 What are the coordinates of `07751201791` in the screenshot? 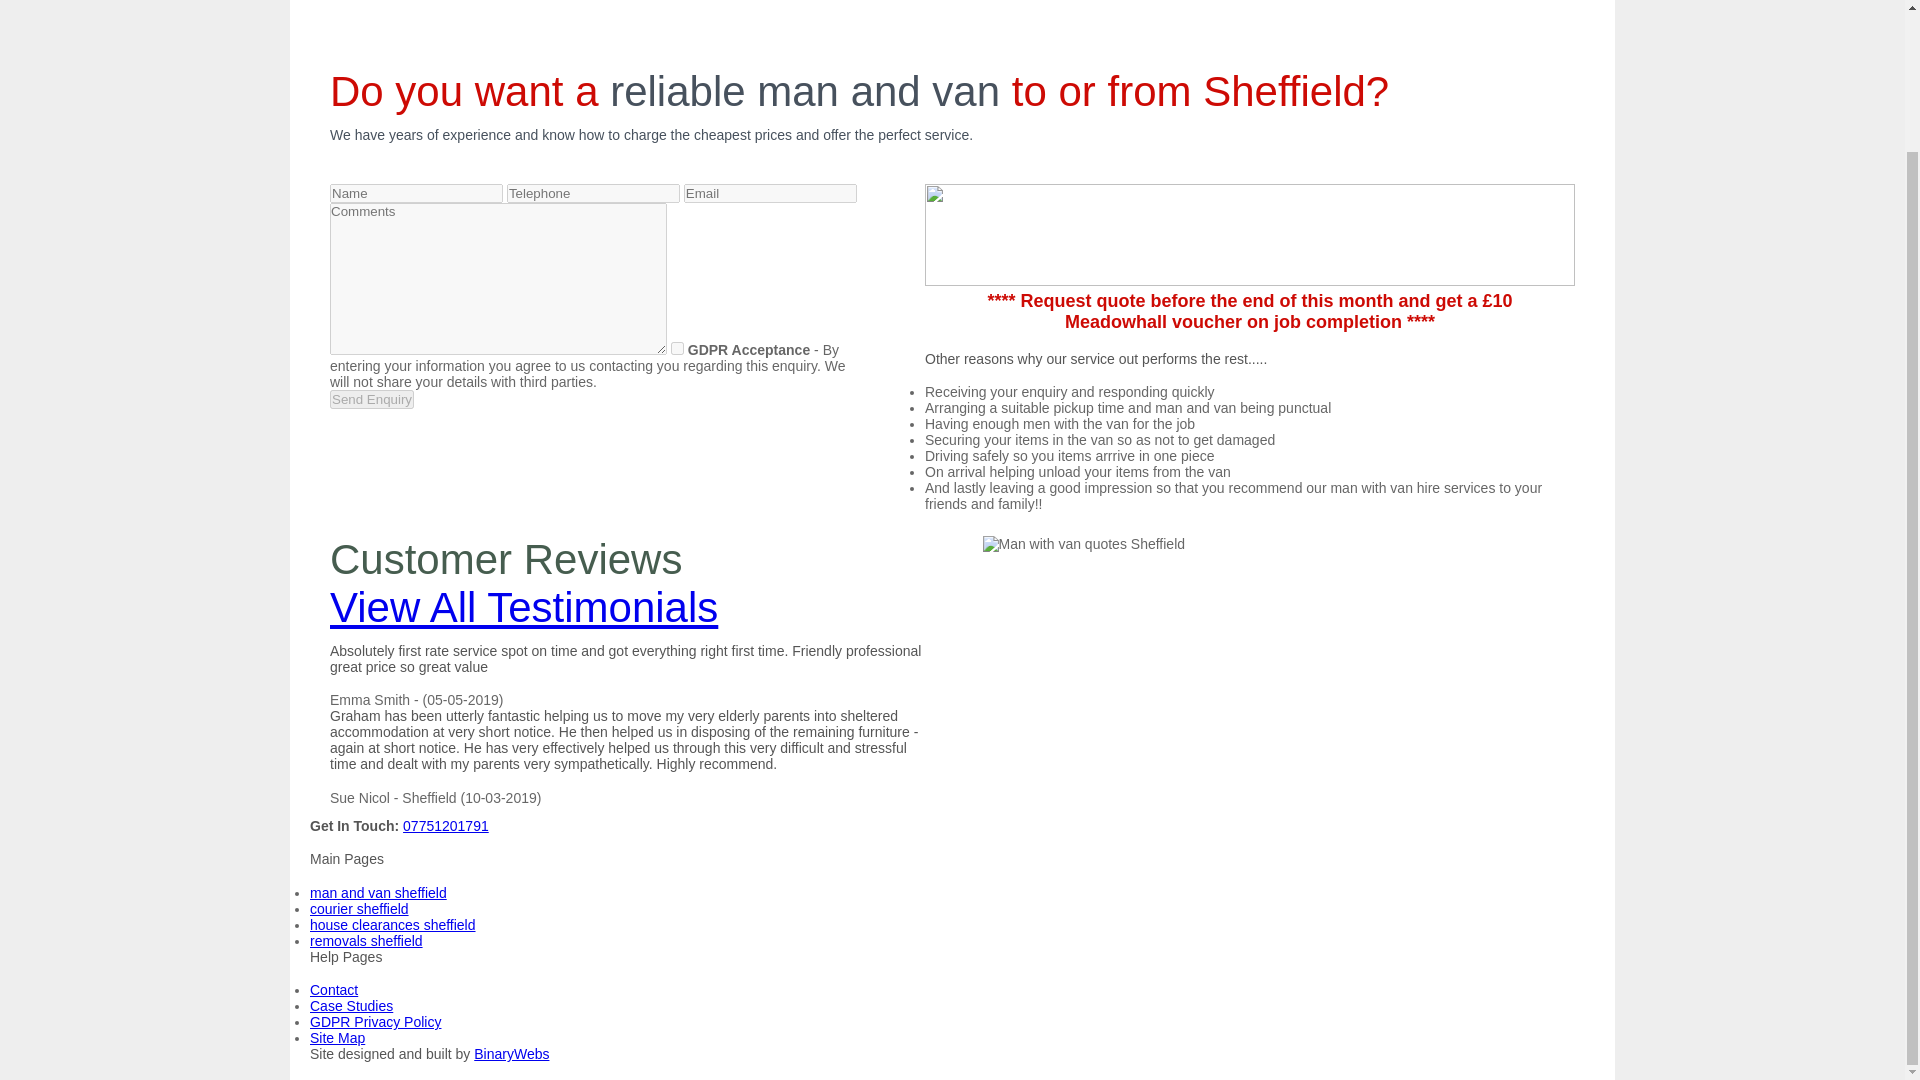 It's located at (1524, 1).